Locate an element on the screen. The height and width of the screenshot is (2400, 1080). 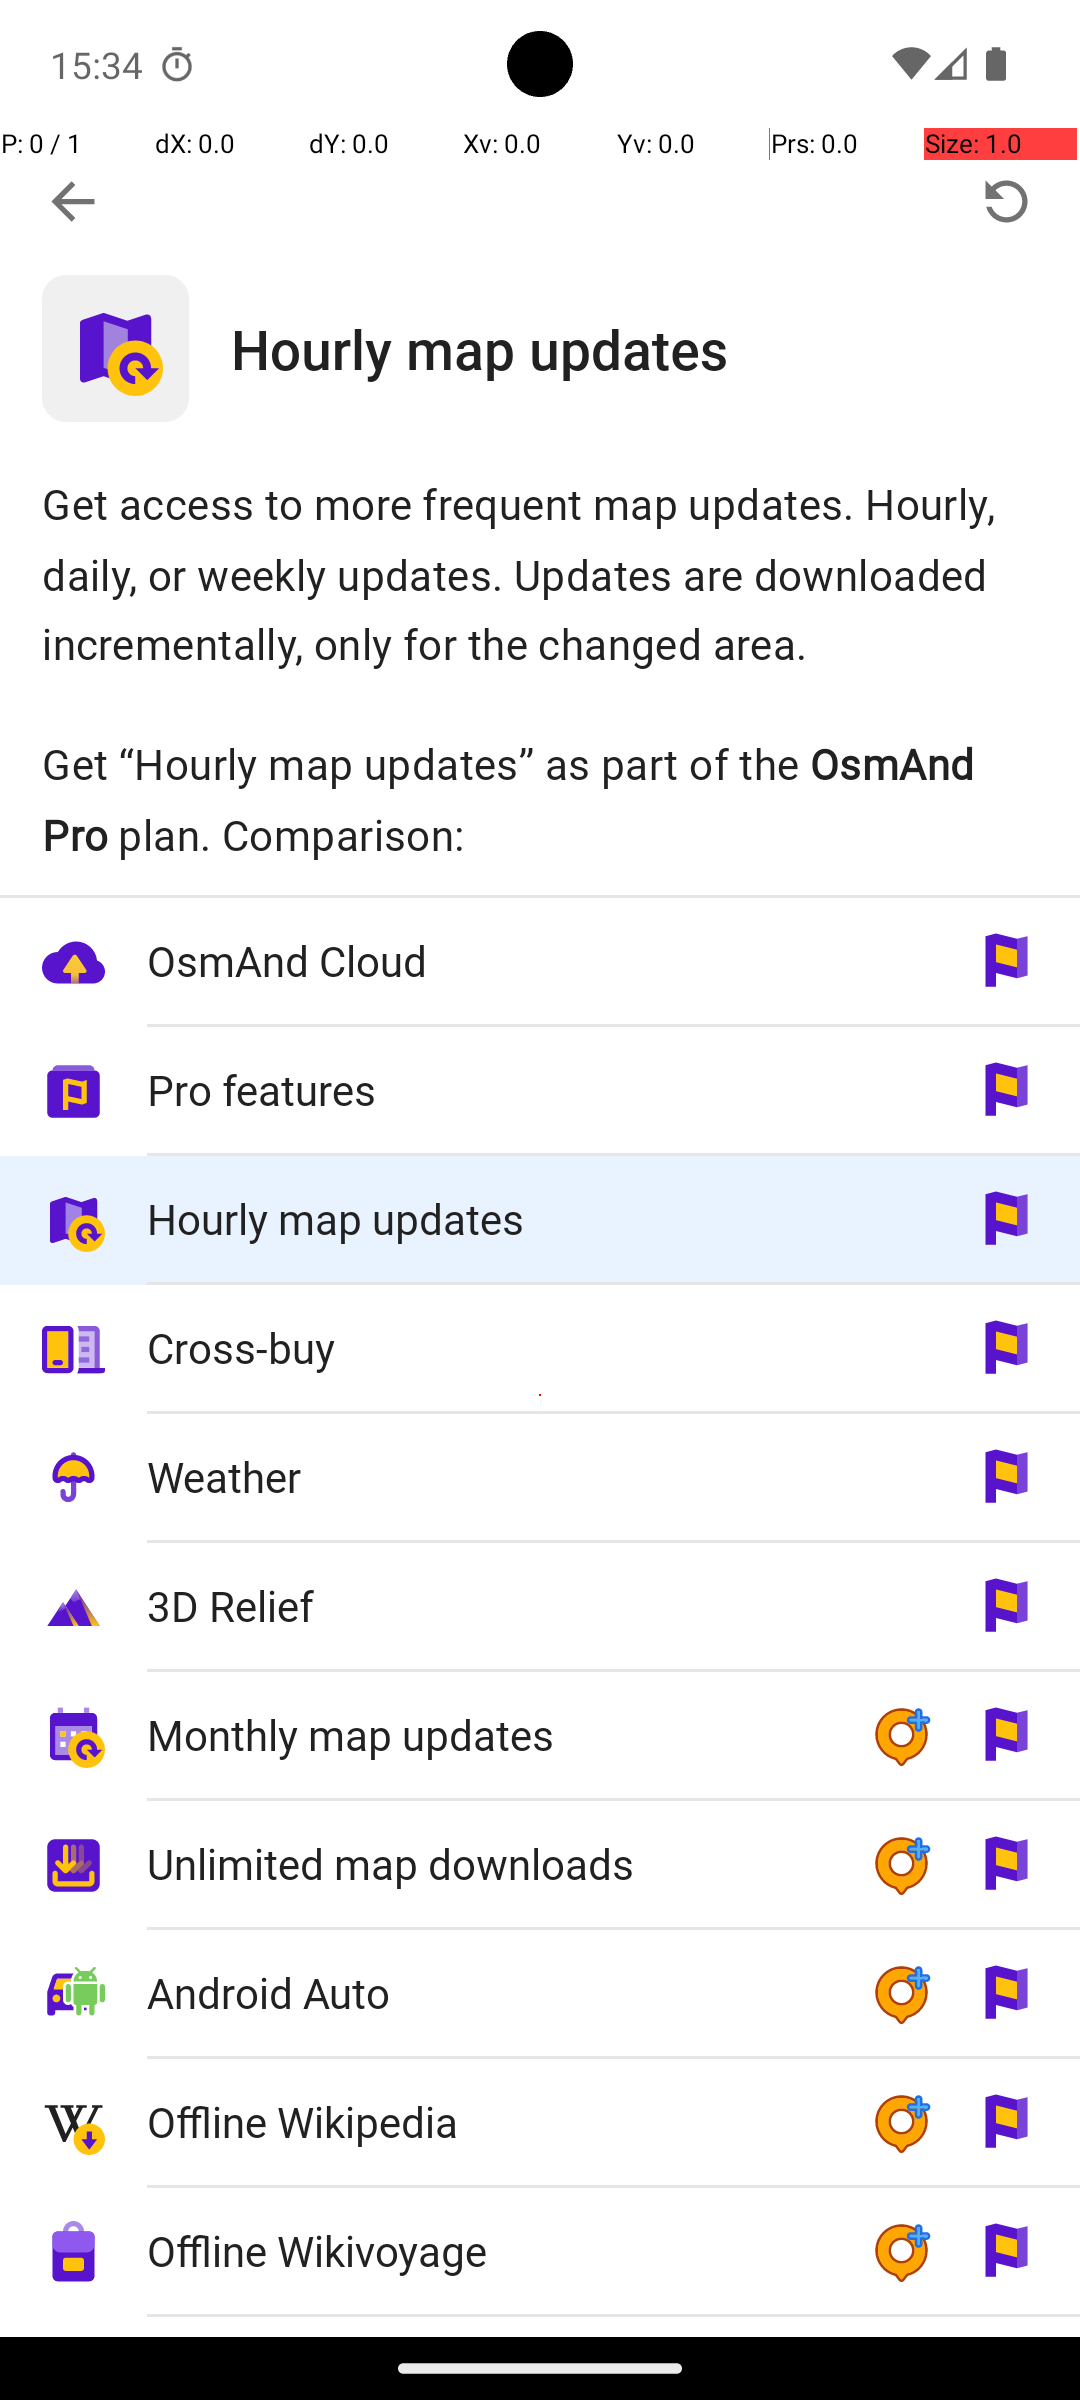
Android Auto available as part of the OsmAnd+ or OsmAnd Pro plan is located at coordinates (540, 1994).